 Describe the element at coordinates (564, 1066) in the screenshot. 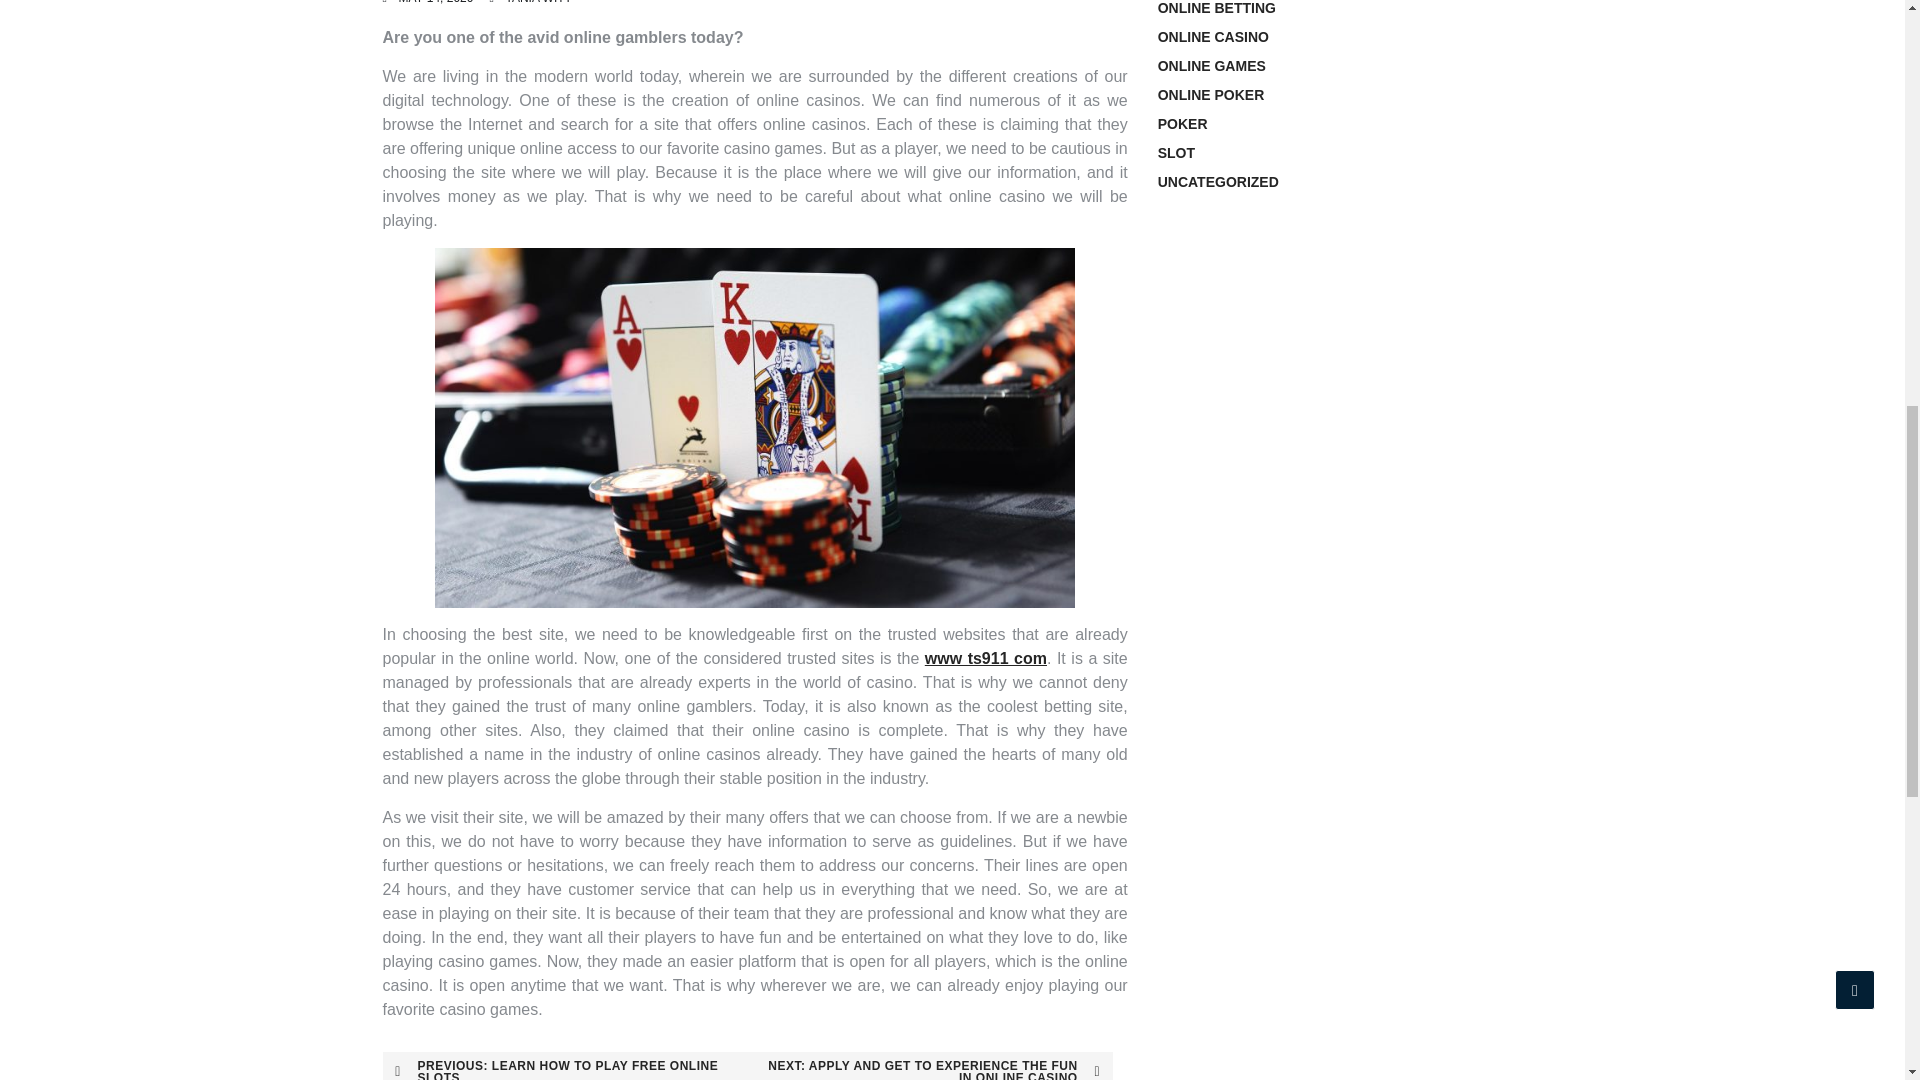

I see `PREVIOUS: LEARN HOW TO PLAY FREE ONLINE SLOTS` at that location.